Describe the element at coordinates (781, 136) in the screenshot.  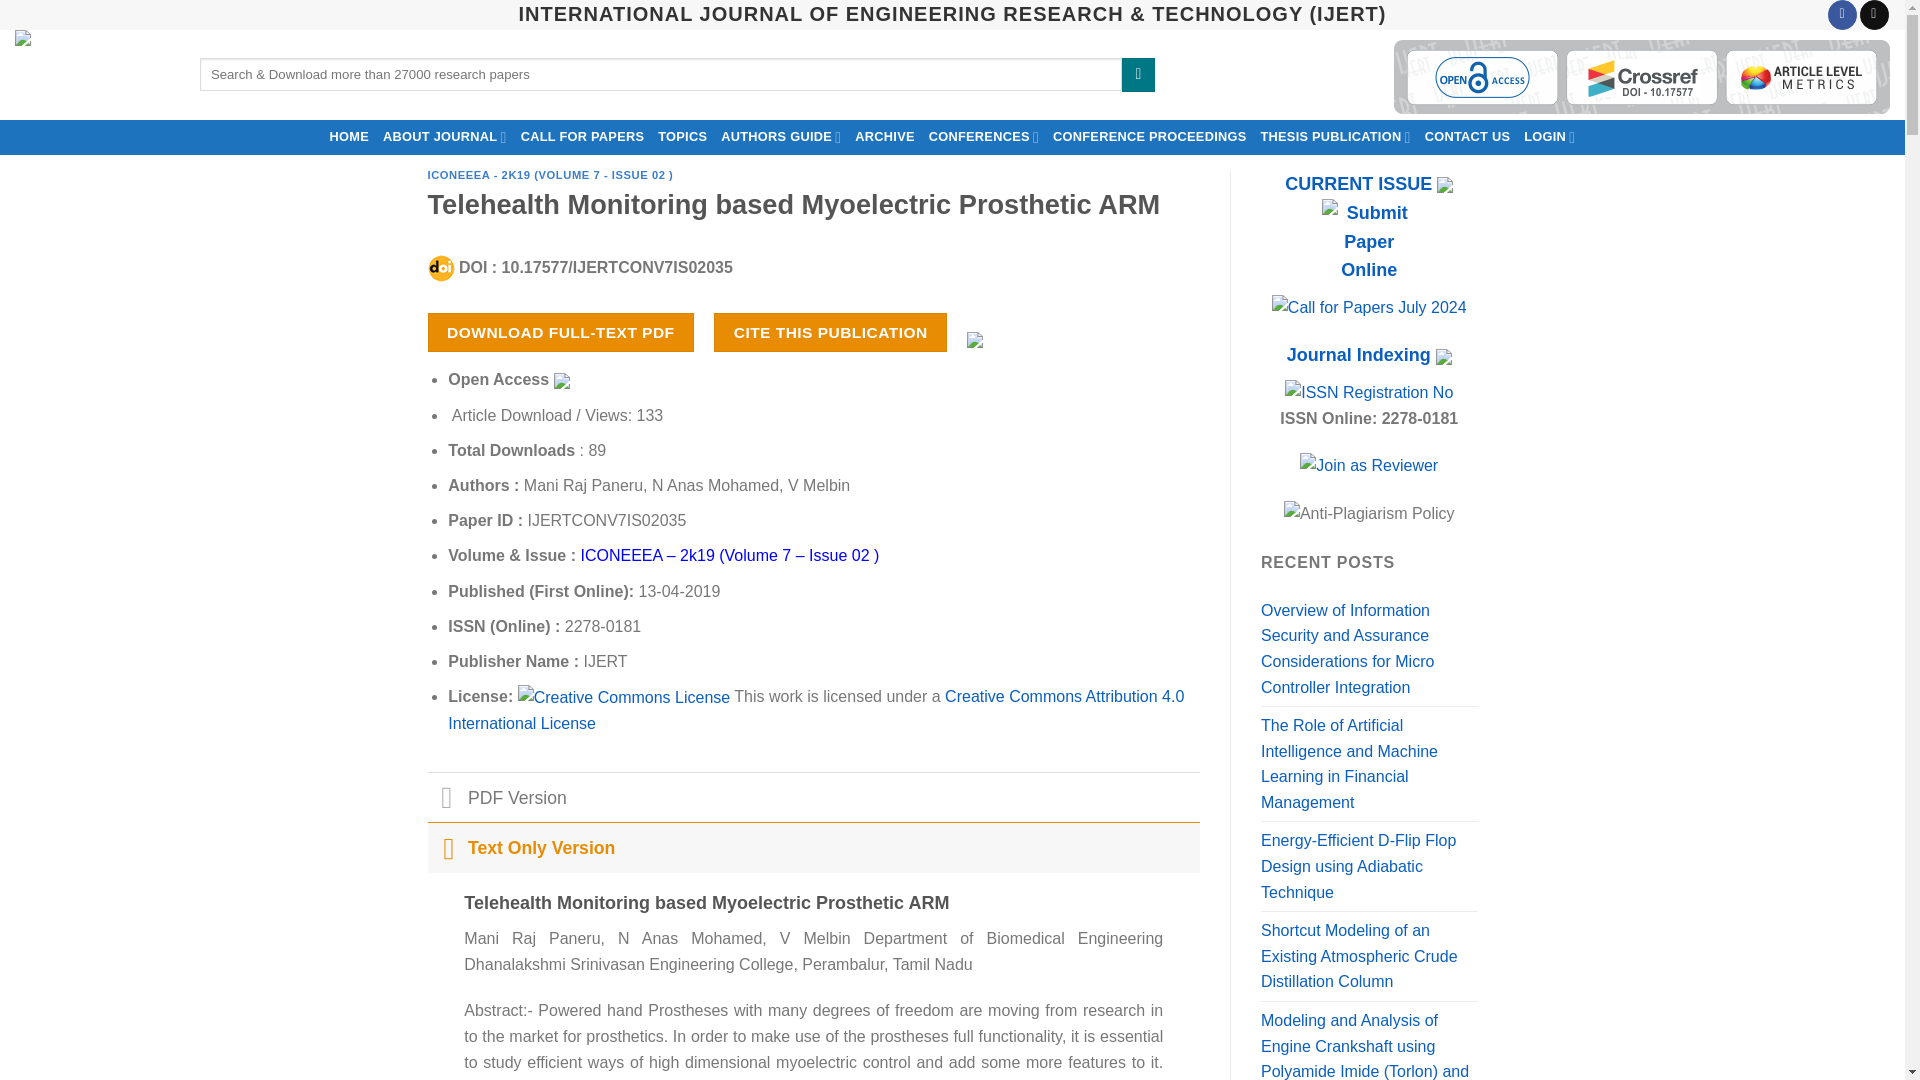
I see `AUTHORS GUIDE` at that location.